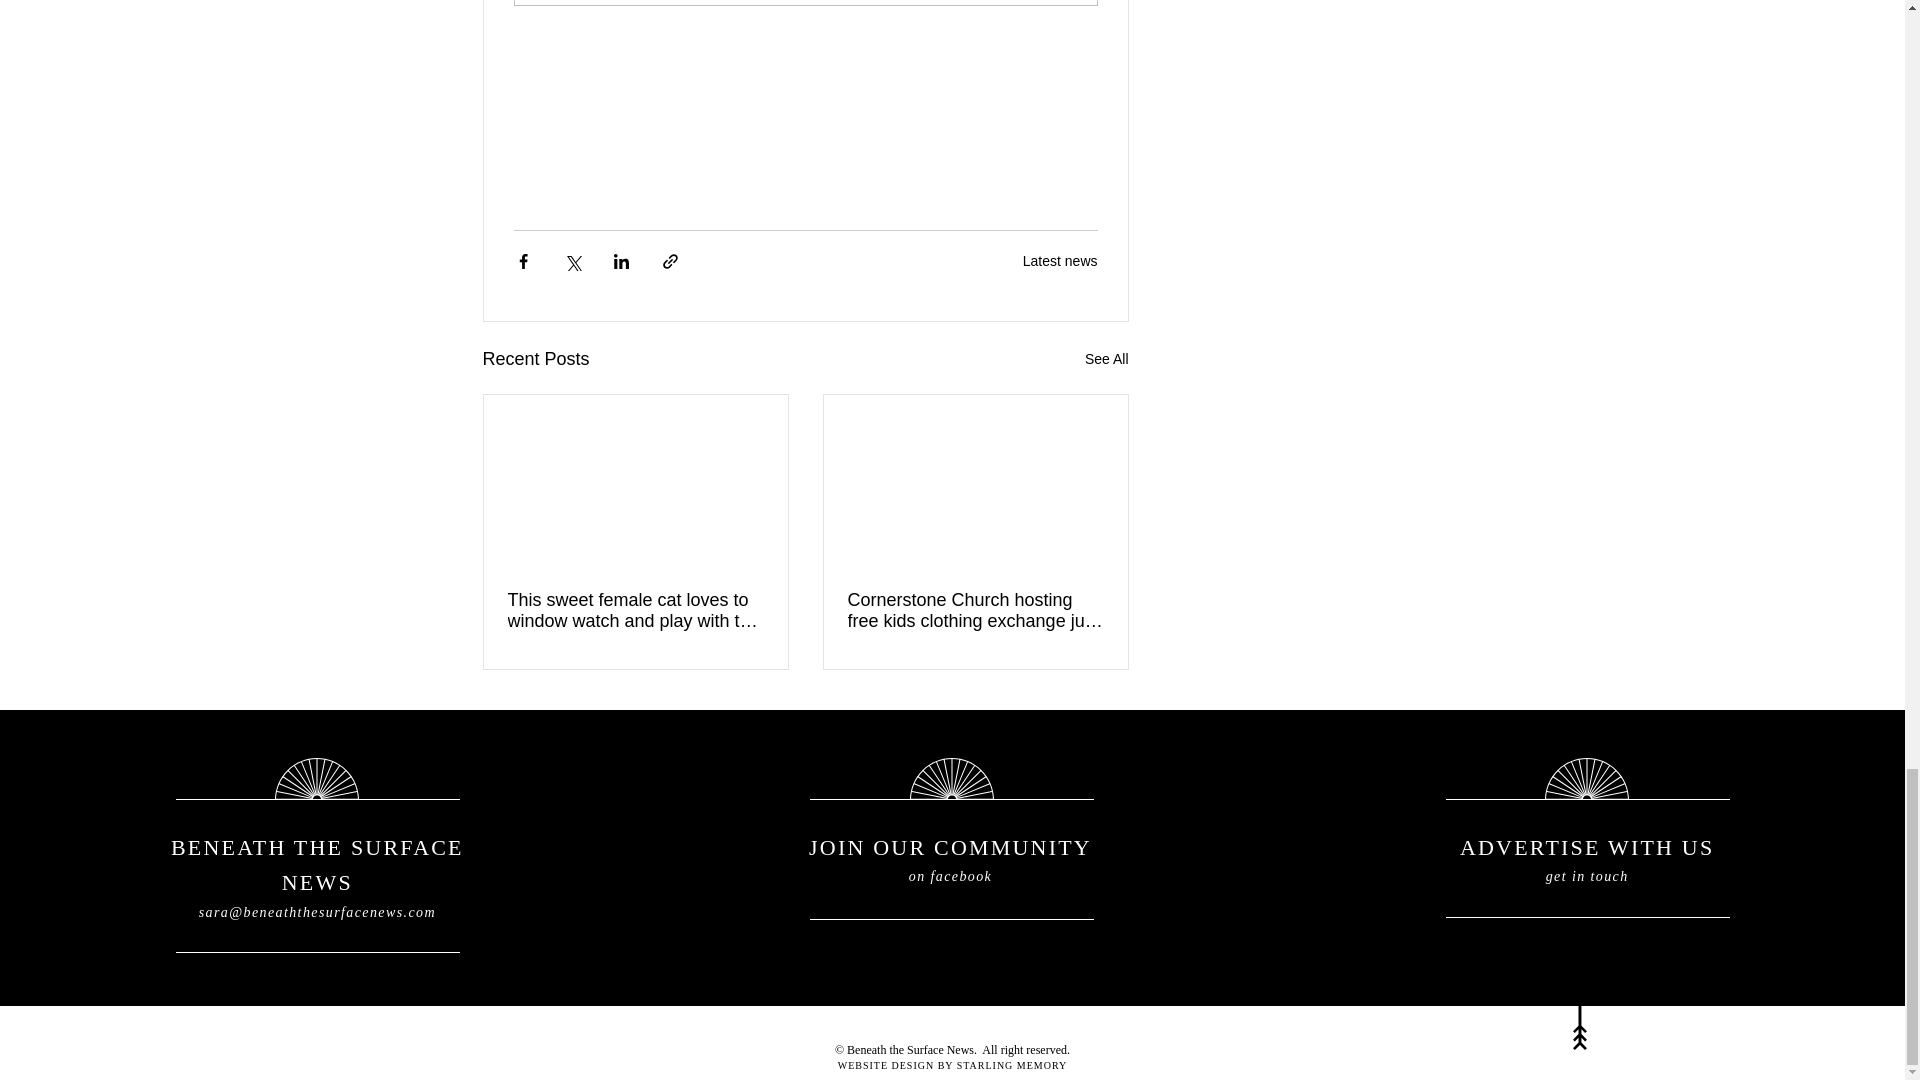 The width and height of the screenshot is (1920, 1080). I want to click on on facebook, so click(950, 876).